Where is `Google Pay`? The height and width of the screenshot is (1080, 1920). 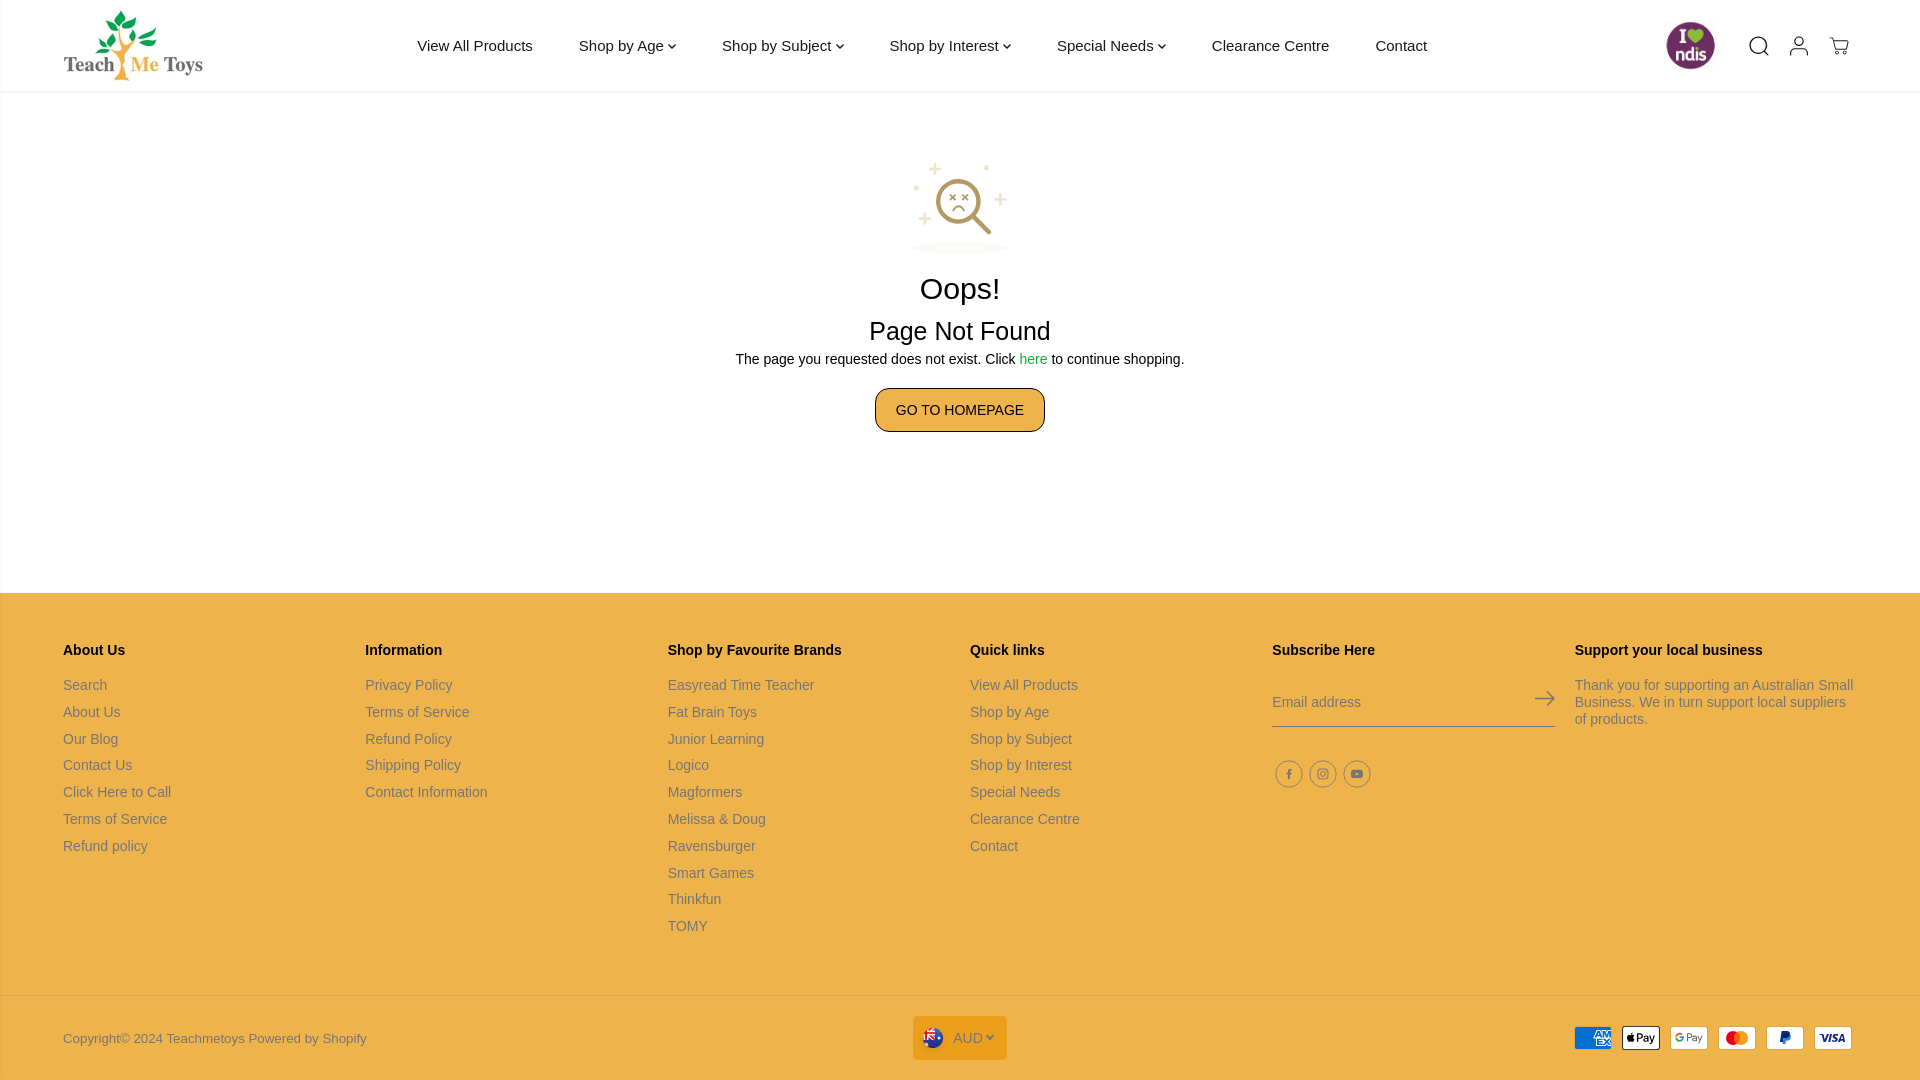 Google Pay is located at coordinates (1689, 1038).